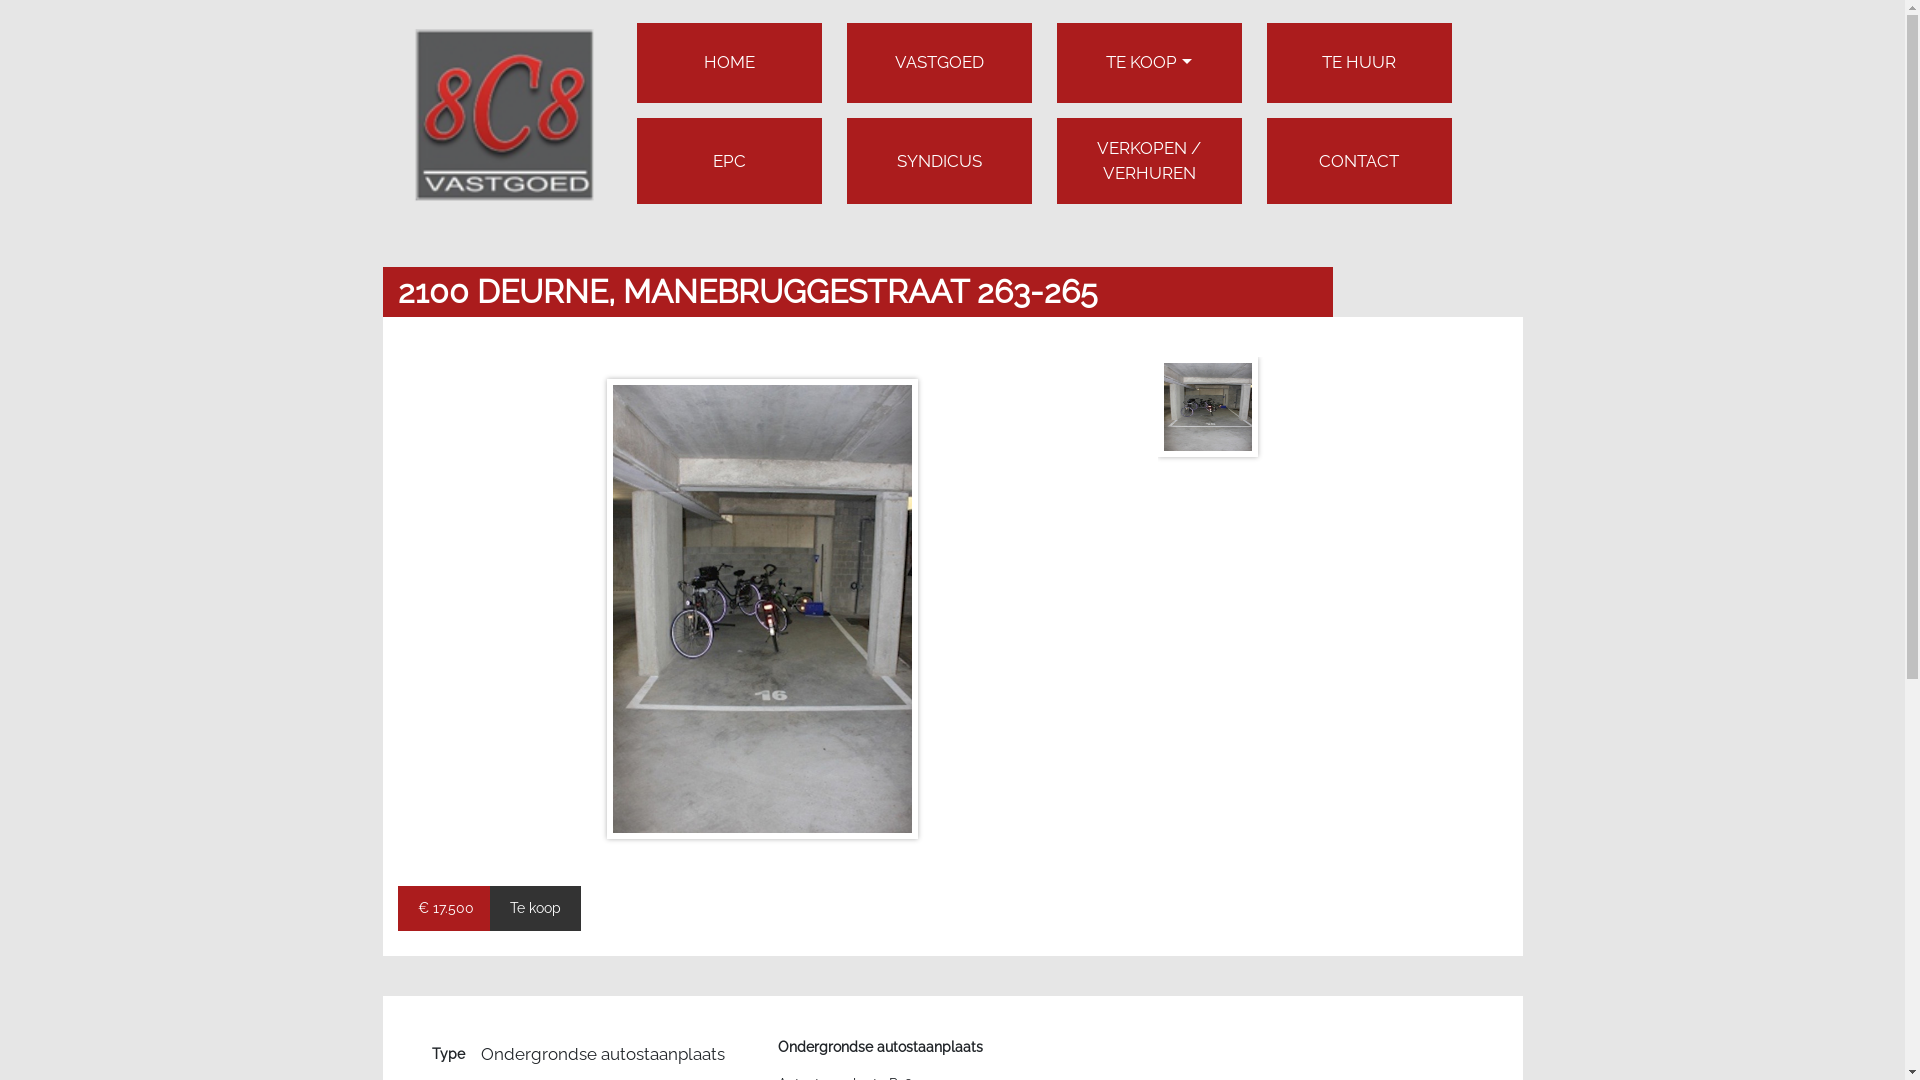 The width and height of the screenshot is (1920, 1080). What do you see at coordinates (1359, 162) in the screenshot?
I see `CONTACT` at bounding box center [1359, 162].